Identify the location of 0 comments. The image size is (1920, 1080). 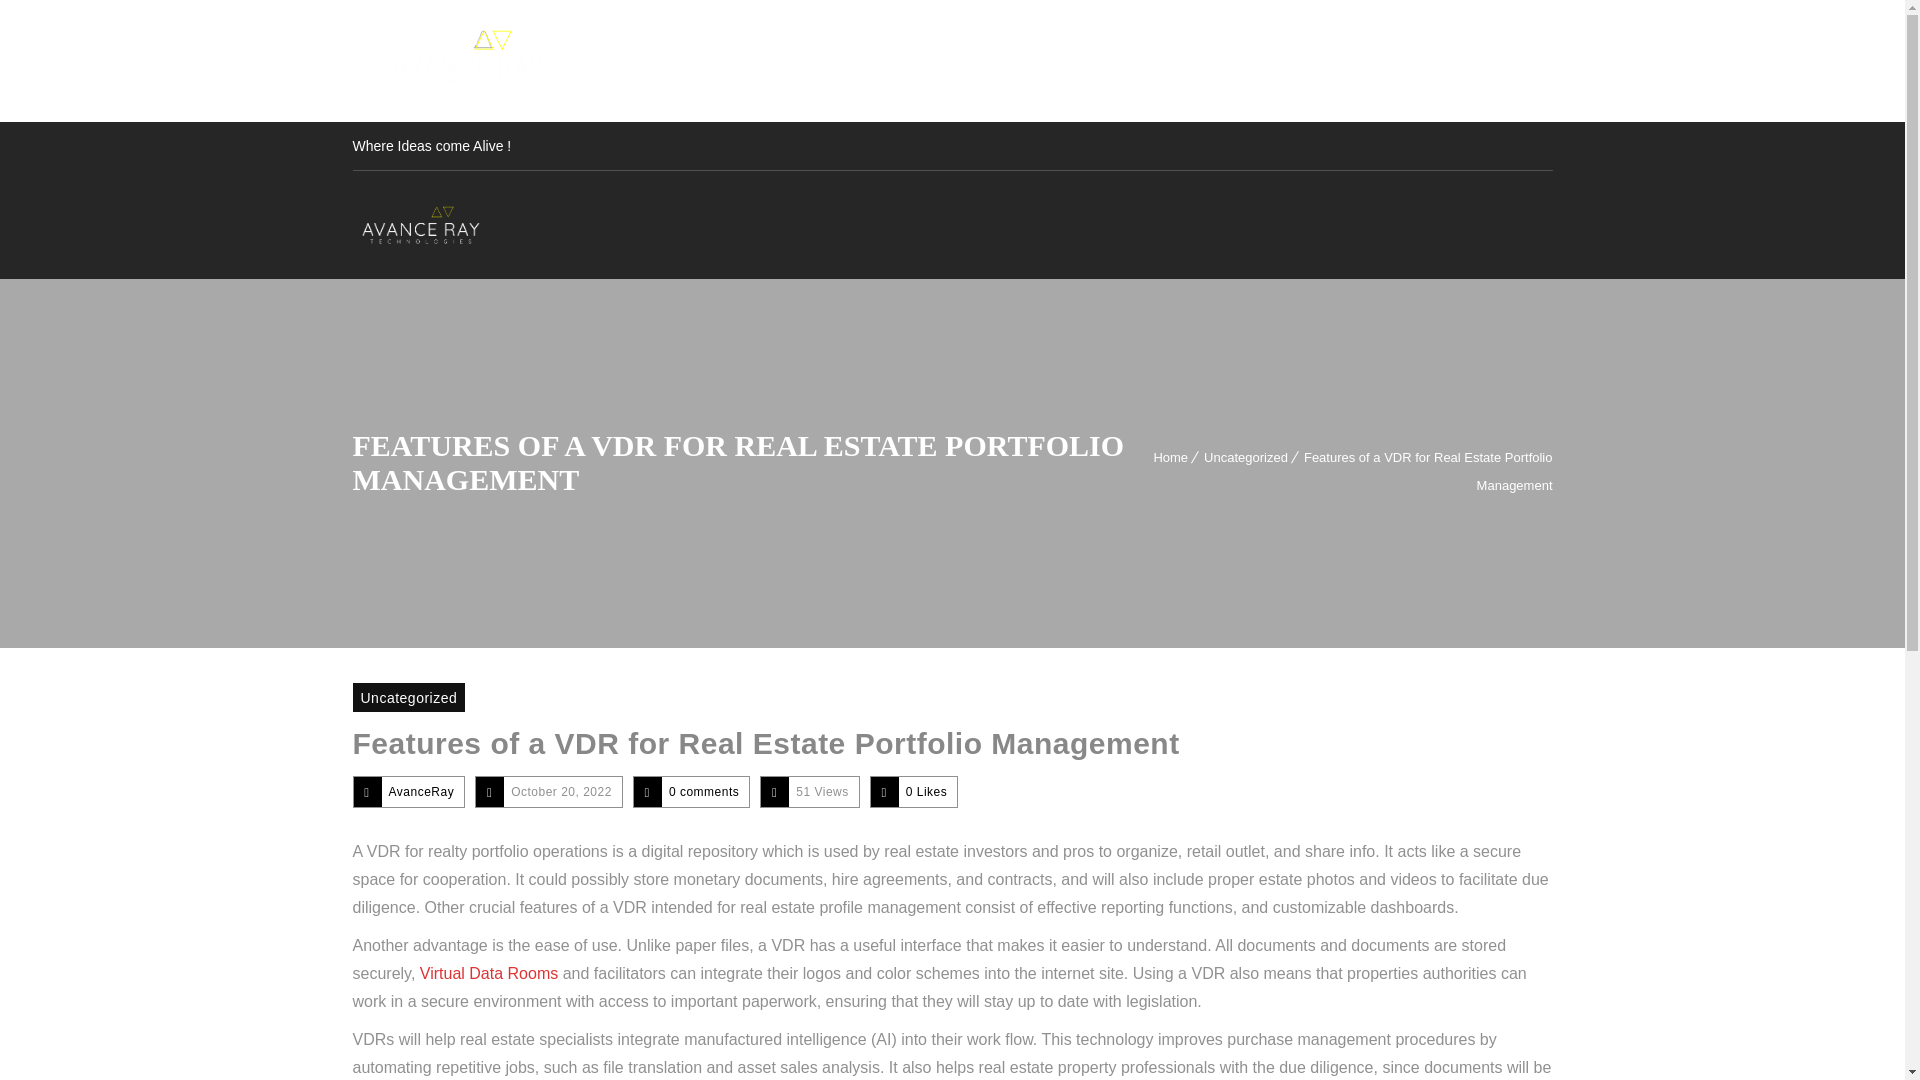
(704, 792).